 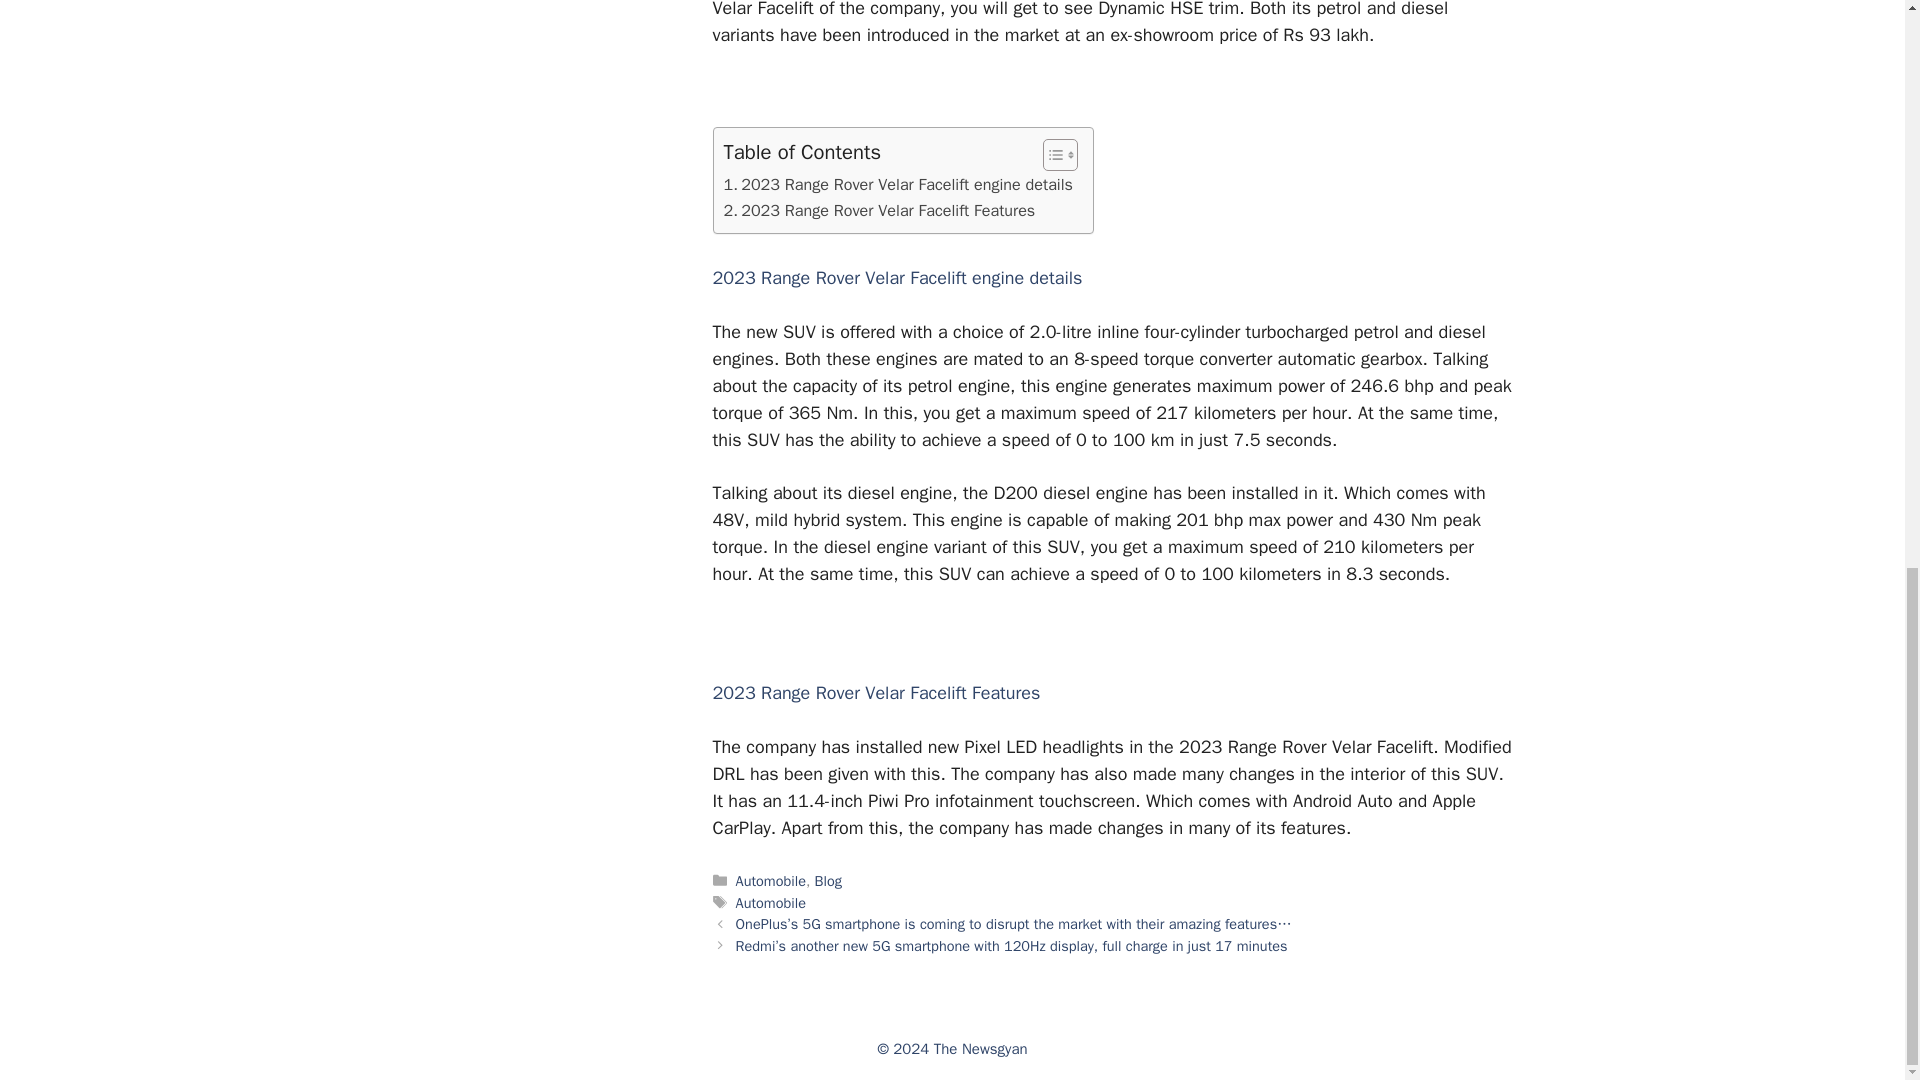 I want to click on Automobile, so click(x=770, y=902).